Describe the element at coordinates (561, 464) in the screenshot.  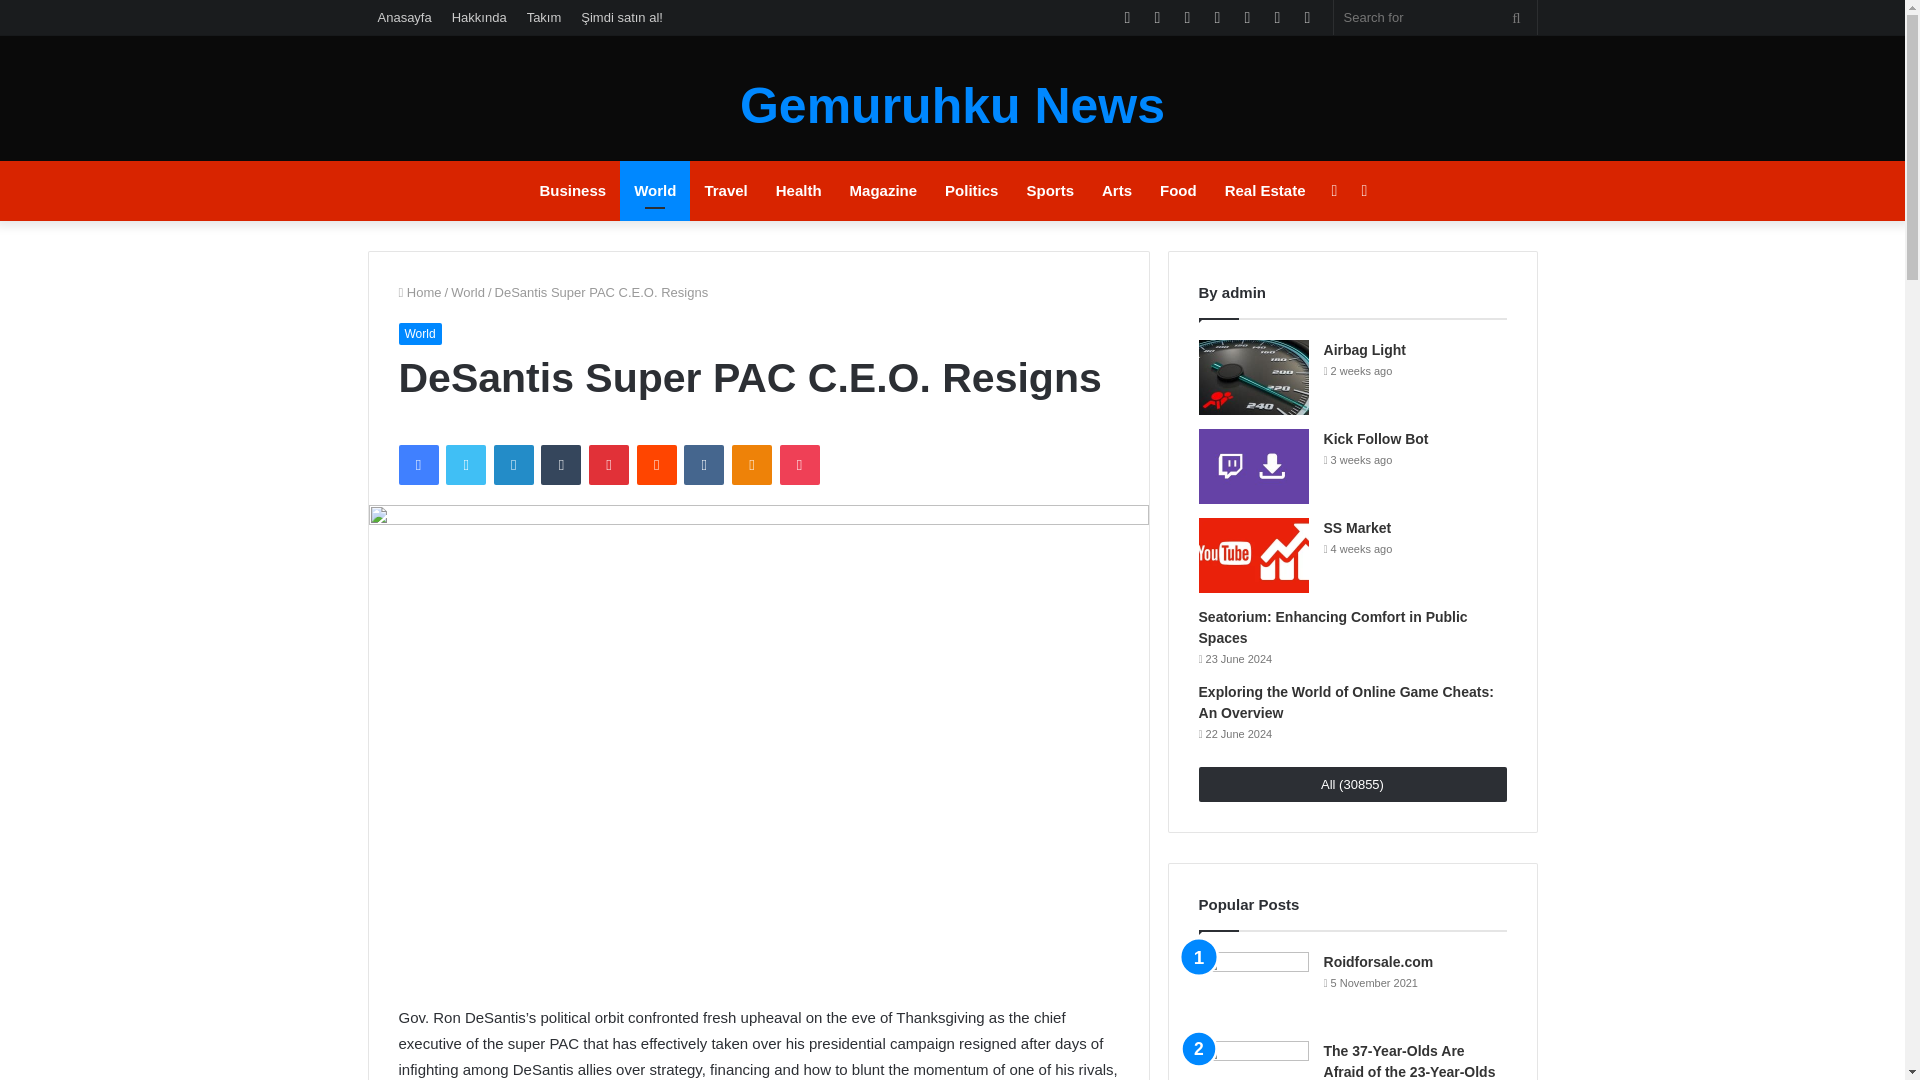
I see `Tumblr` at that location.